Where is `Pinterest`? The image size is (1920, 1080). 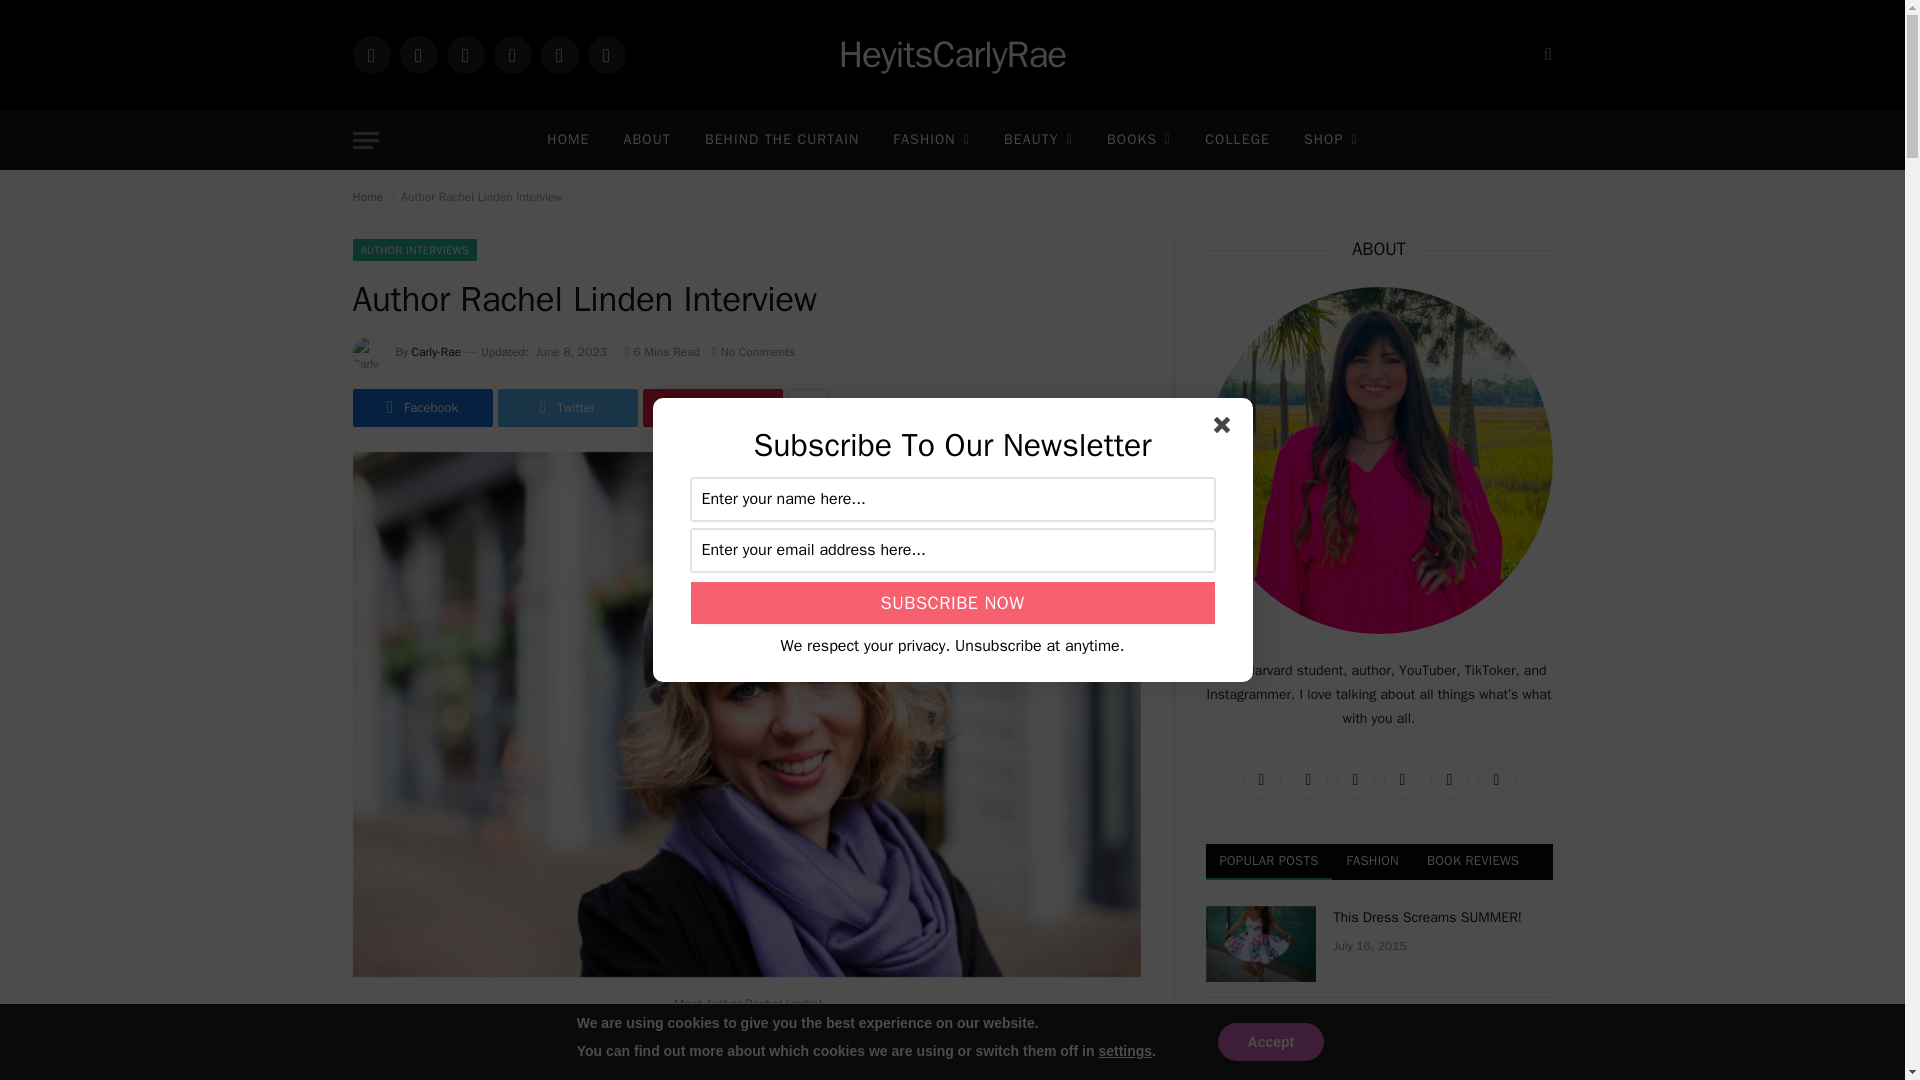 Pinterest is located at coordinates (558, 54).